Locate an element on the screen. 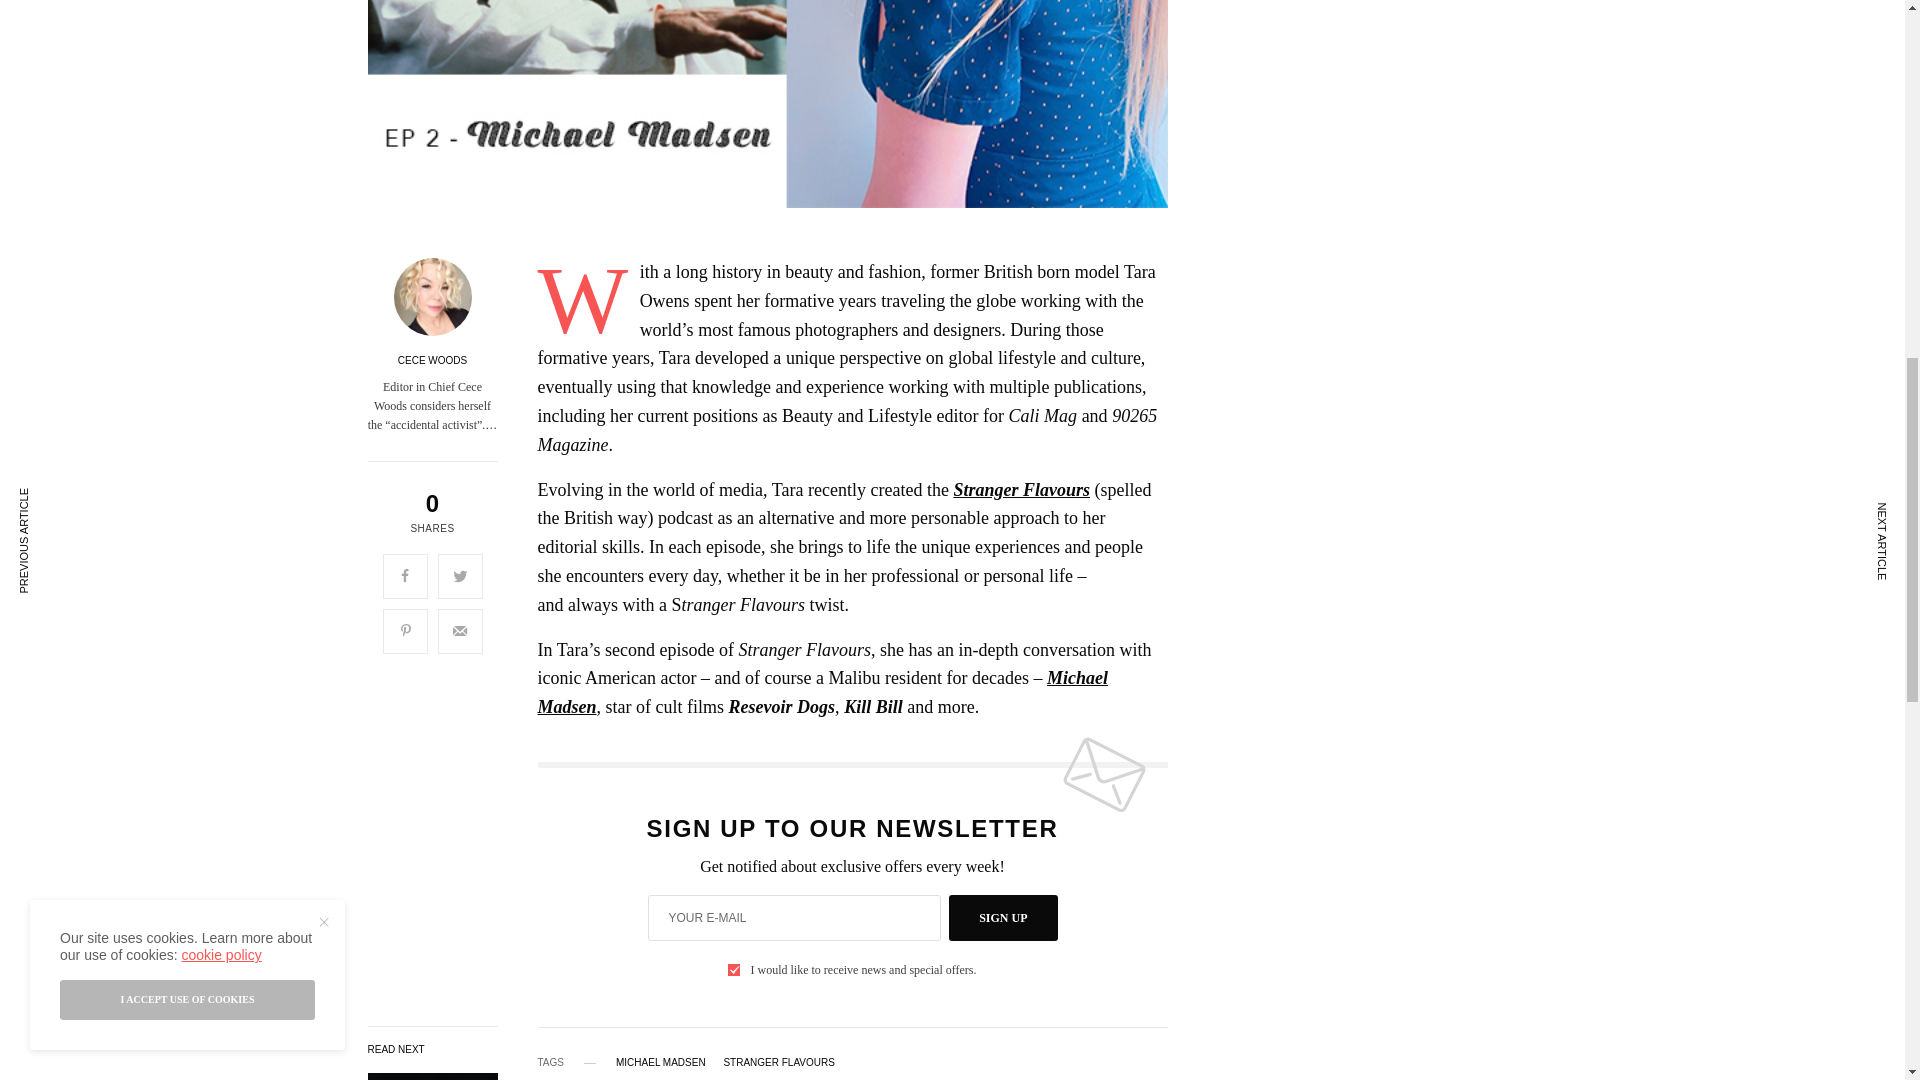 The width and height of the screenshot is (1920, 1080). SIGN UP is located at coordinates (1002, 918).